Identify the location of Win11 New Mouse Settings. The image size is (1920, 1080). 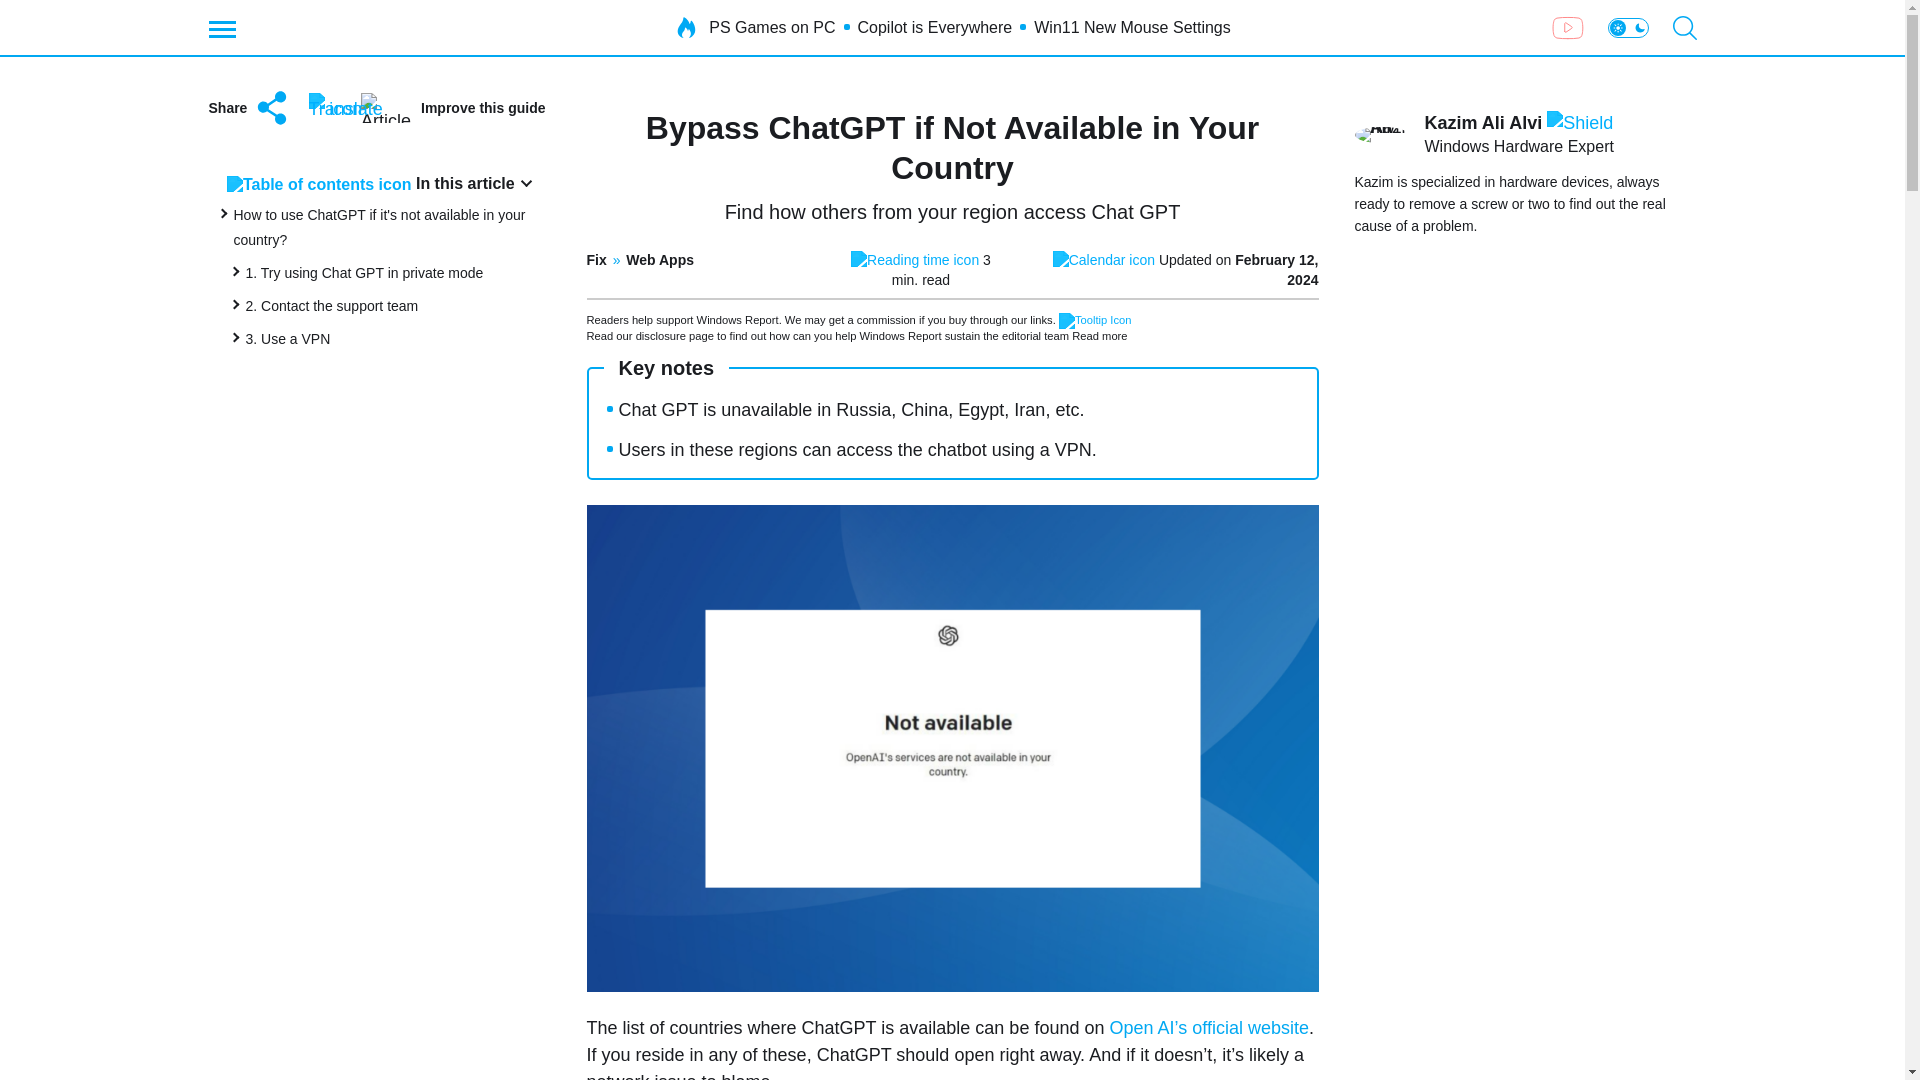
(1132, 28).